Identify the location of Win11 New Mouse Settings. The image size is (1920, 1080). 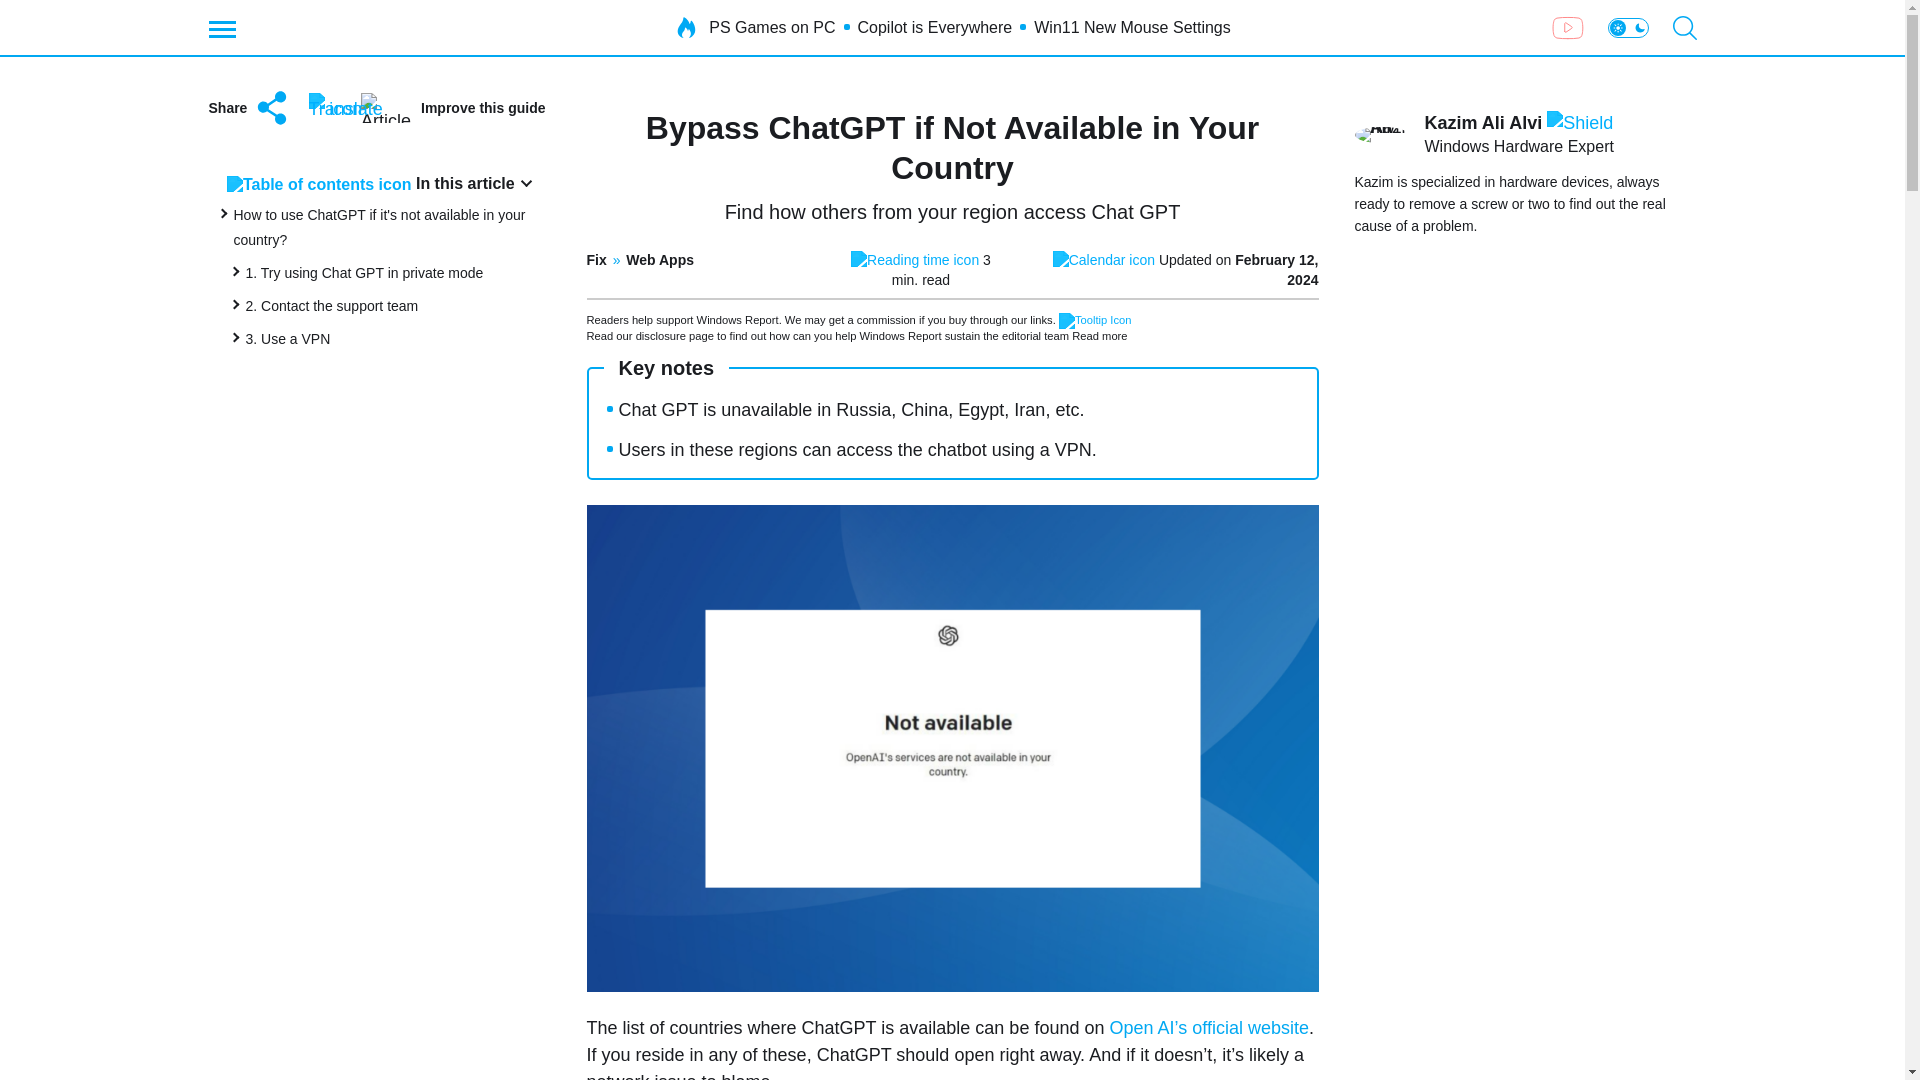
(1132, 28).